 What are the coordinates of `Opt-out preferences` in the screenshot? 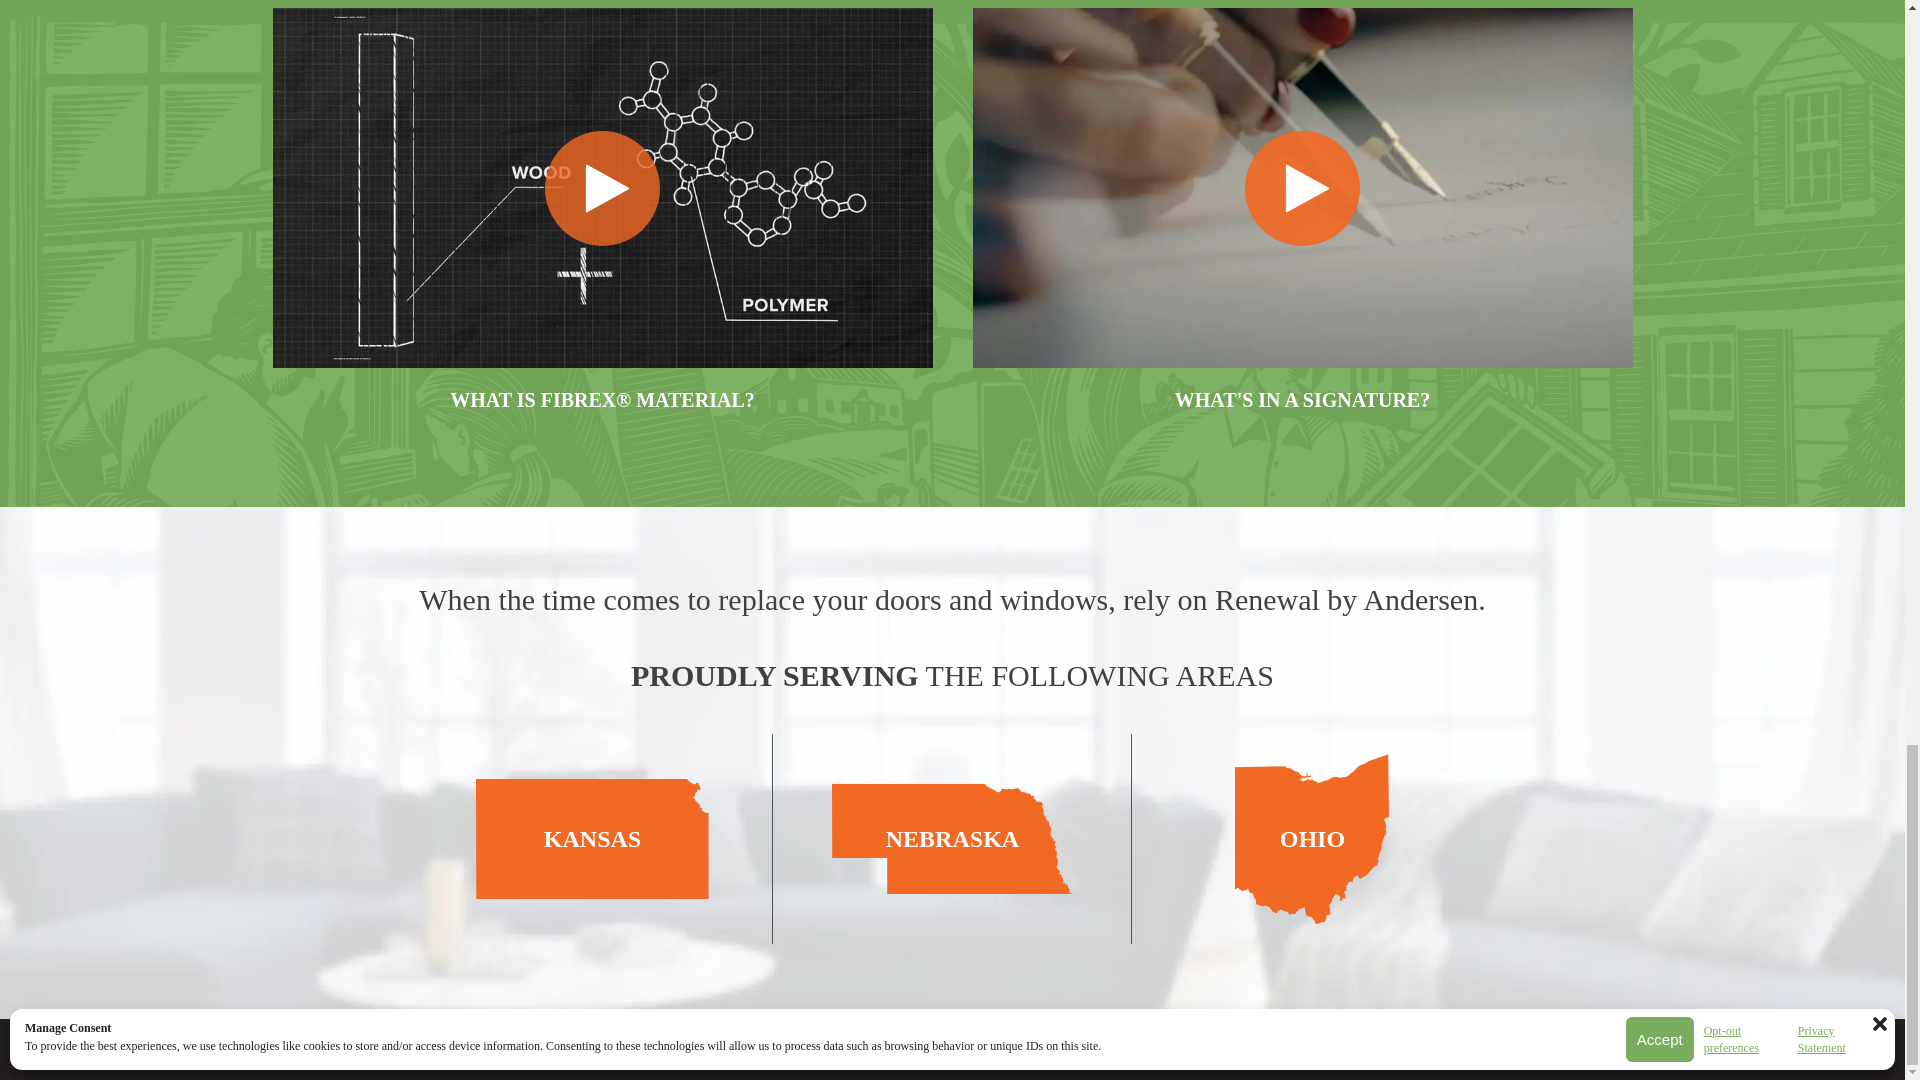 It's located at (1205, 1049).